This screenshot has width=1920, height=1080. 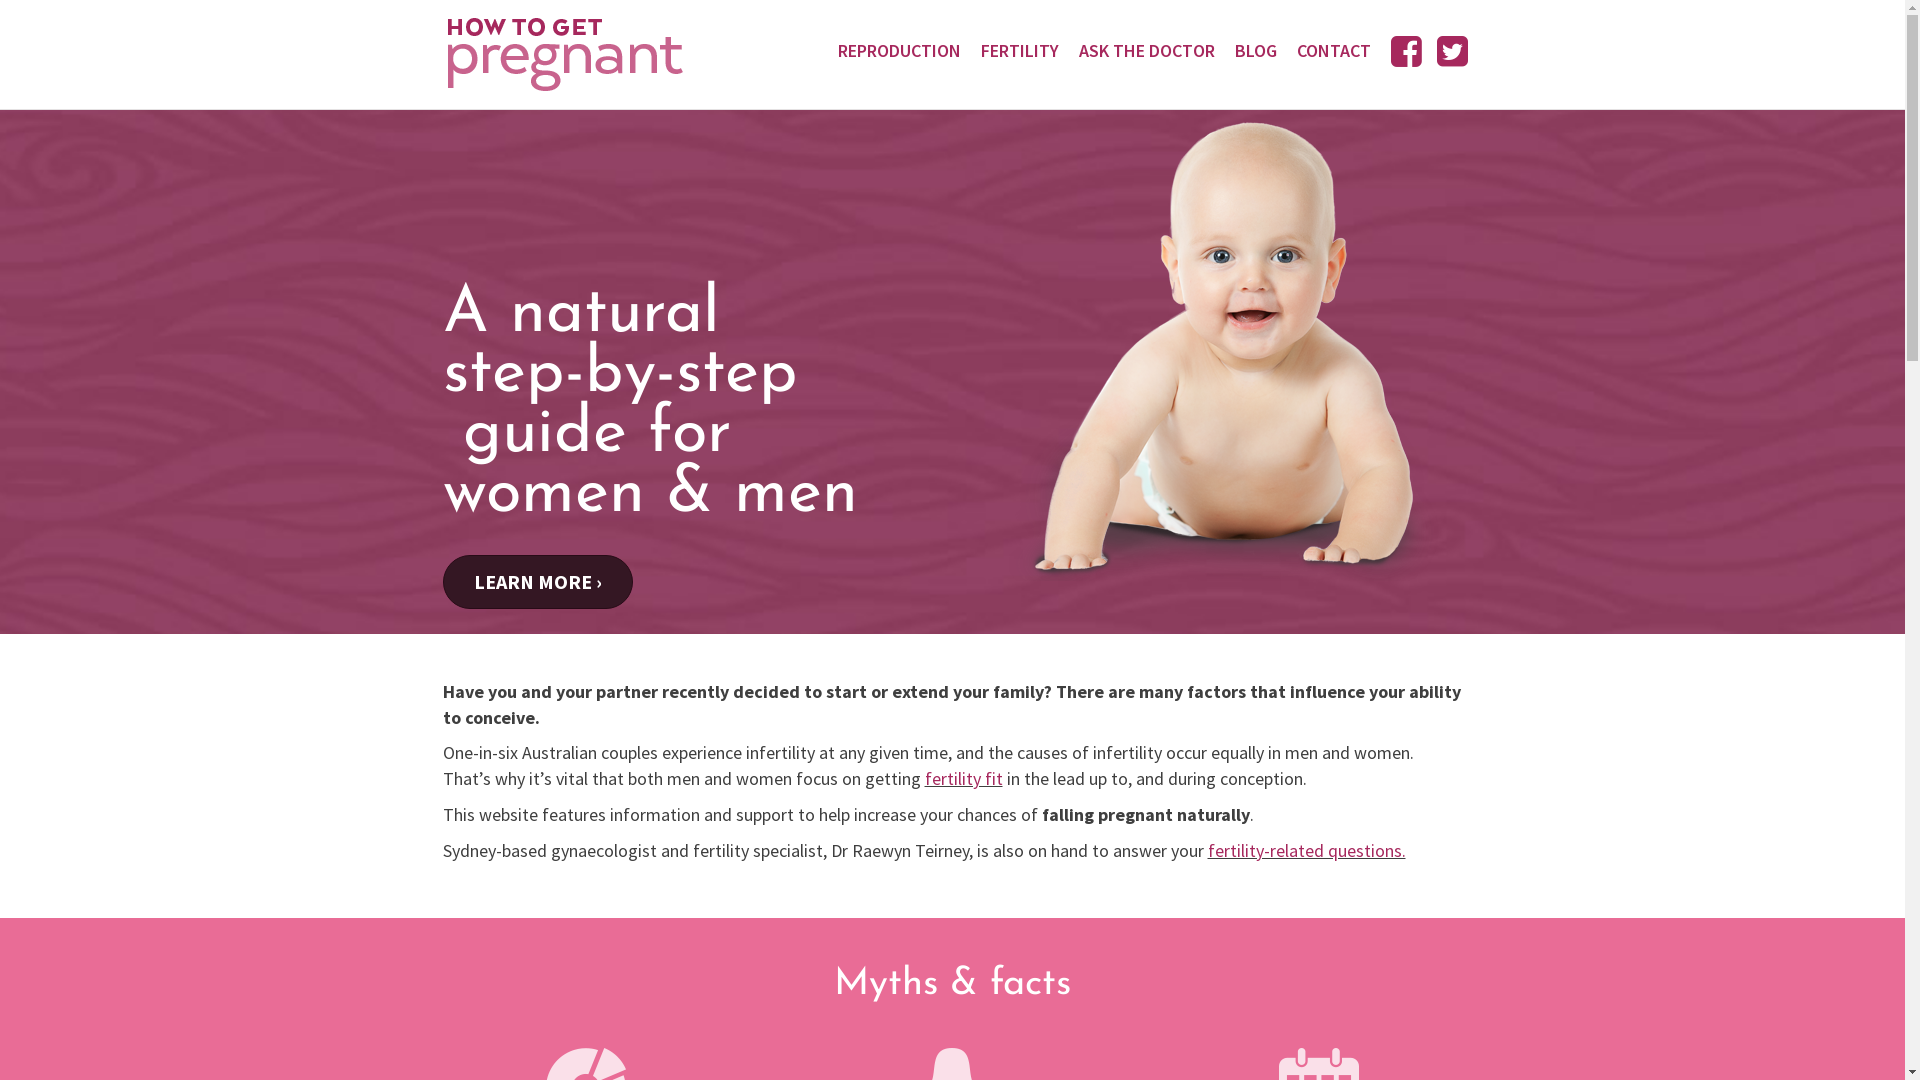 What do you see at coordinates (1334, 50) in the screenshot?
I see `CONTACT` at bounding box center [1334, 50].